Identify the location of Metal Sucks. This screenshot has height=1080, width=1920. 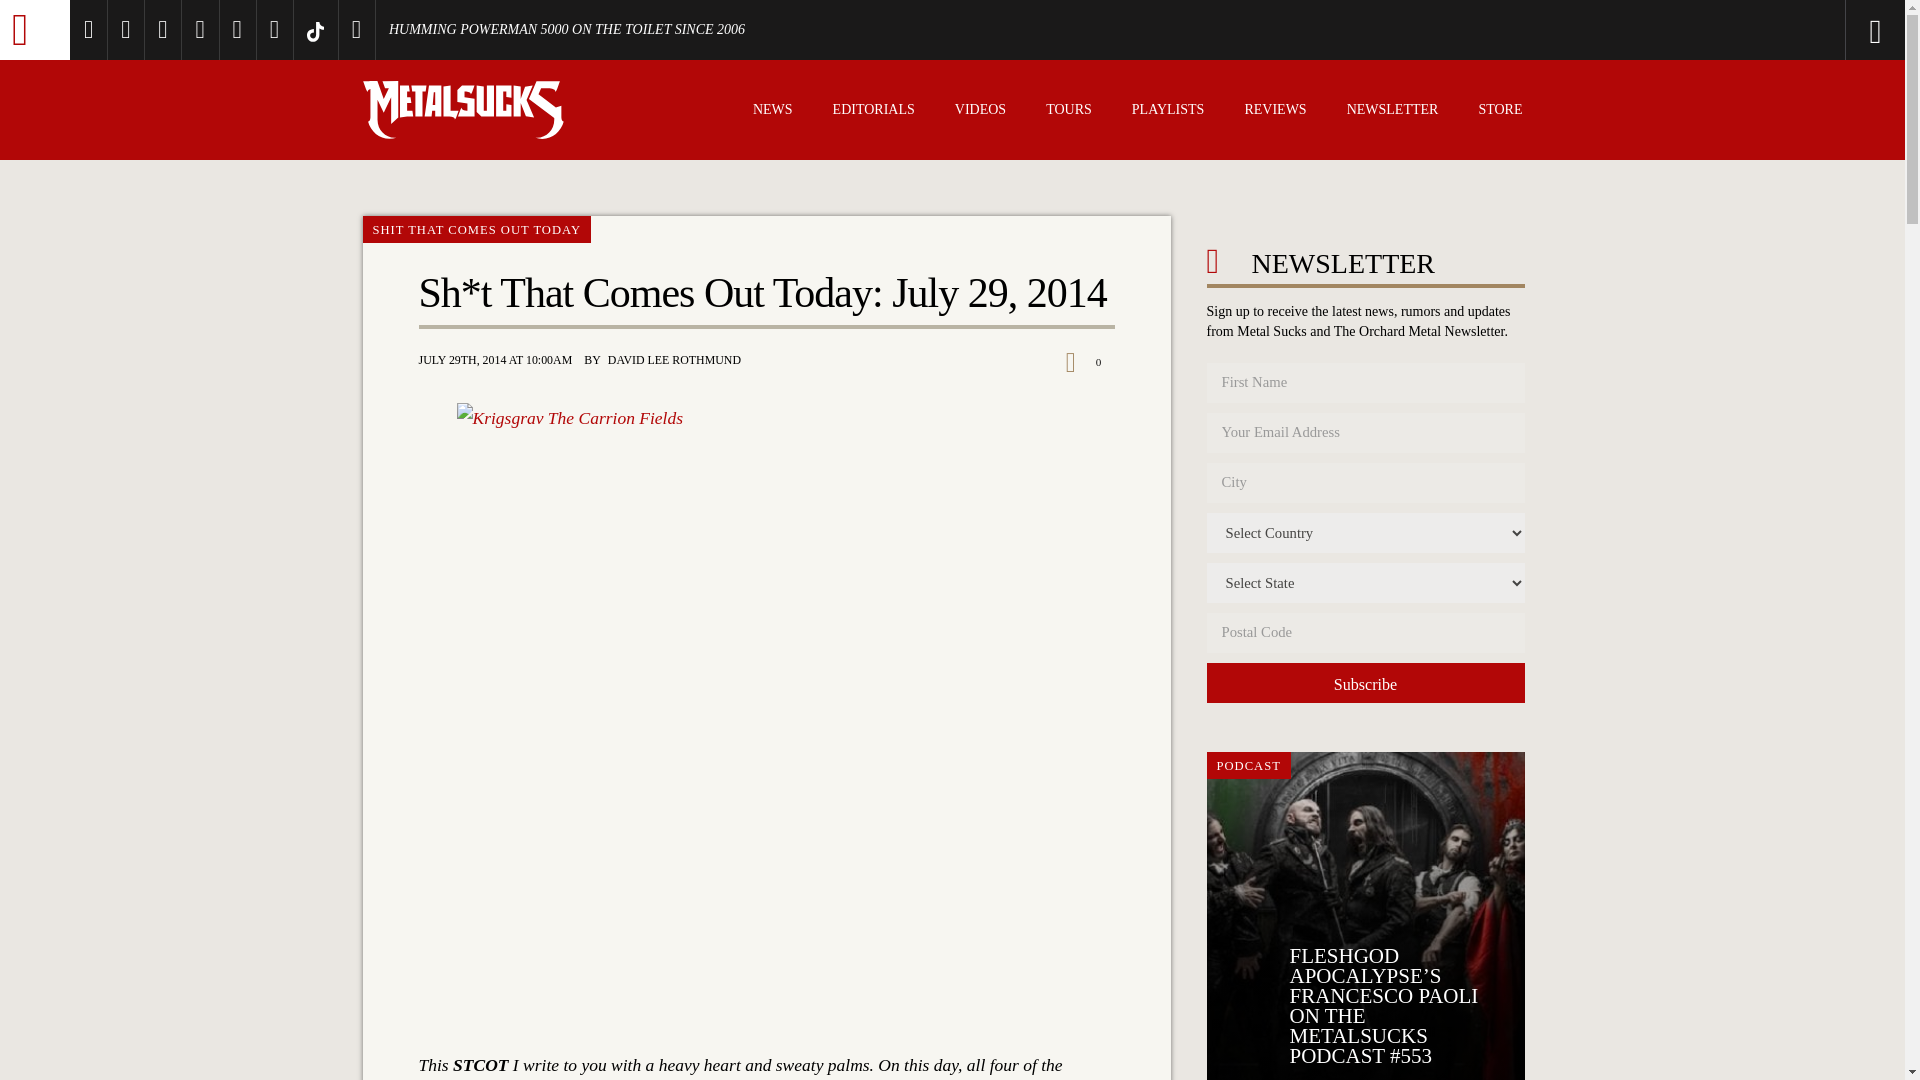
(34, 30).